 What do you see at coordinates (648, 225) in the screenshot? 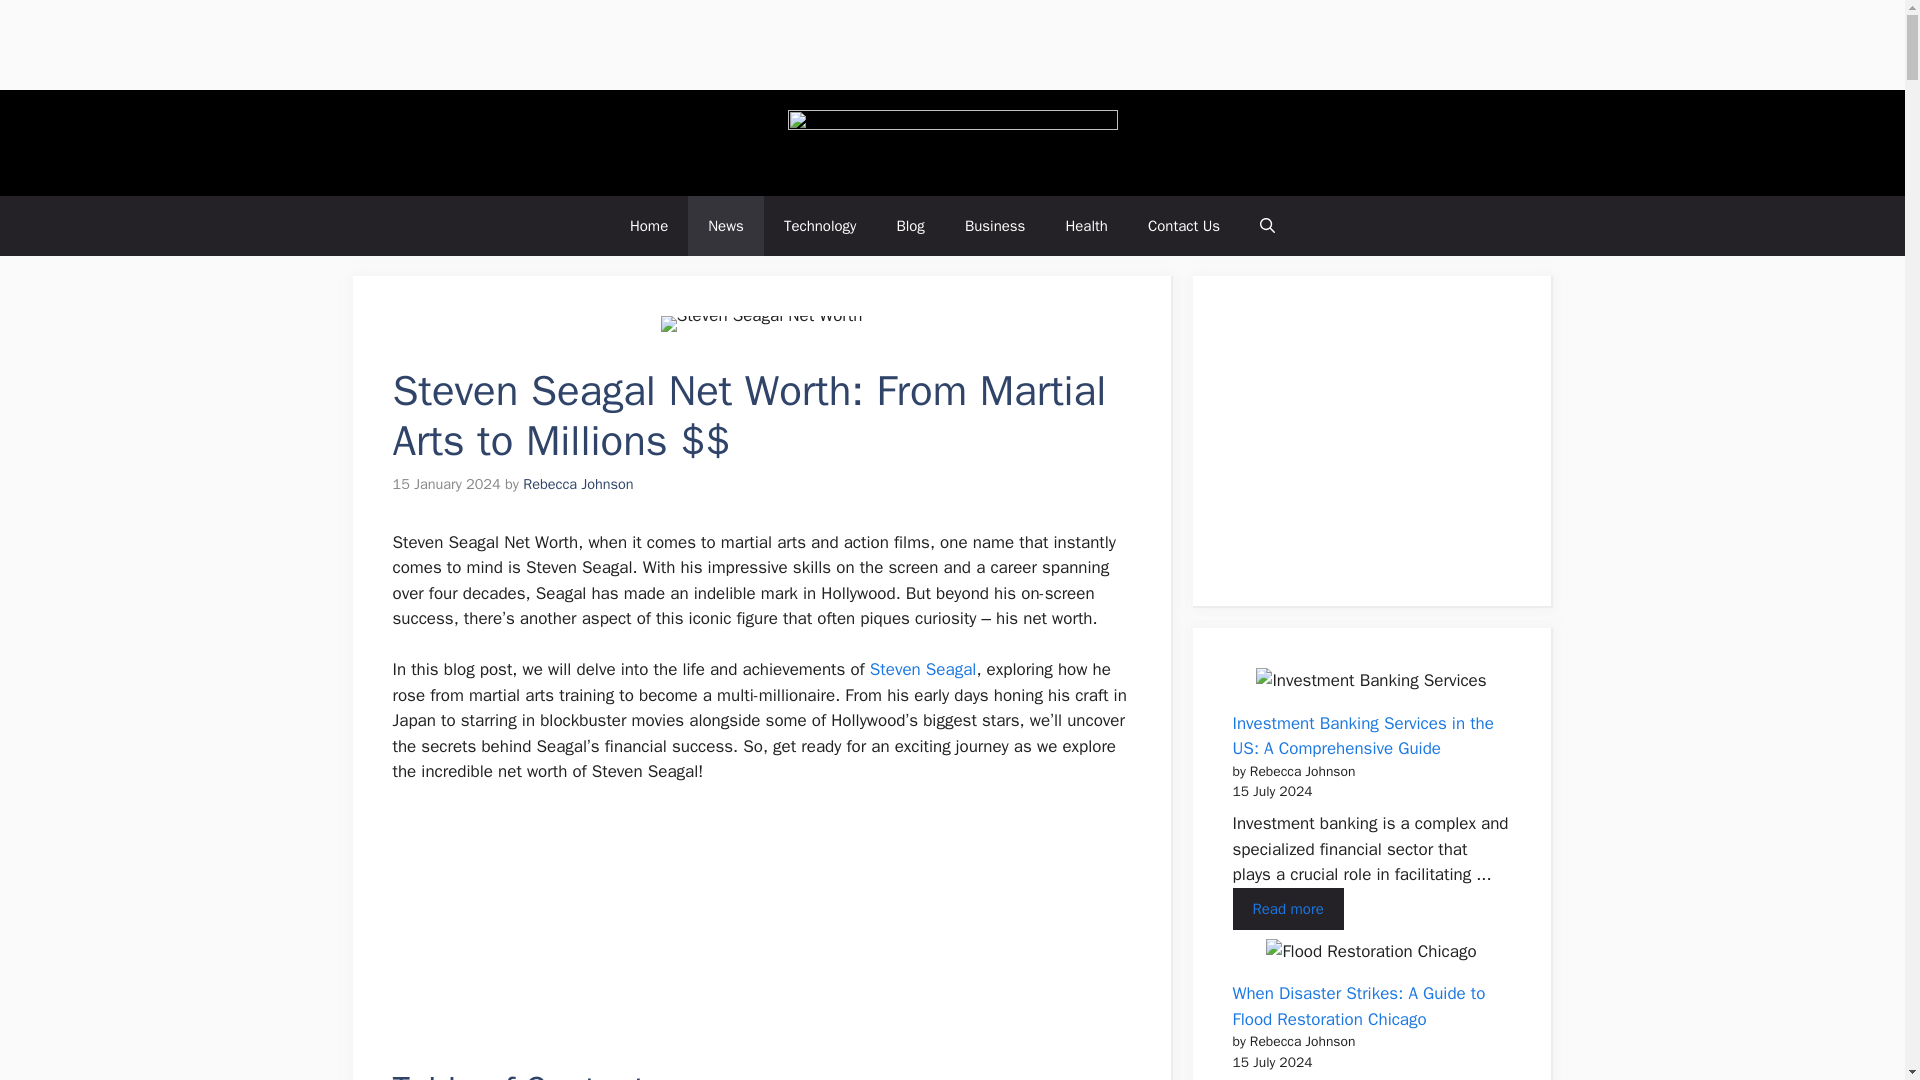
I see `Home` at bounding box center [648, 225].